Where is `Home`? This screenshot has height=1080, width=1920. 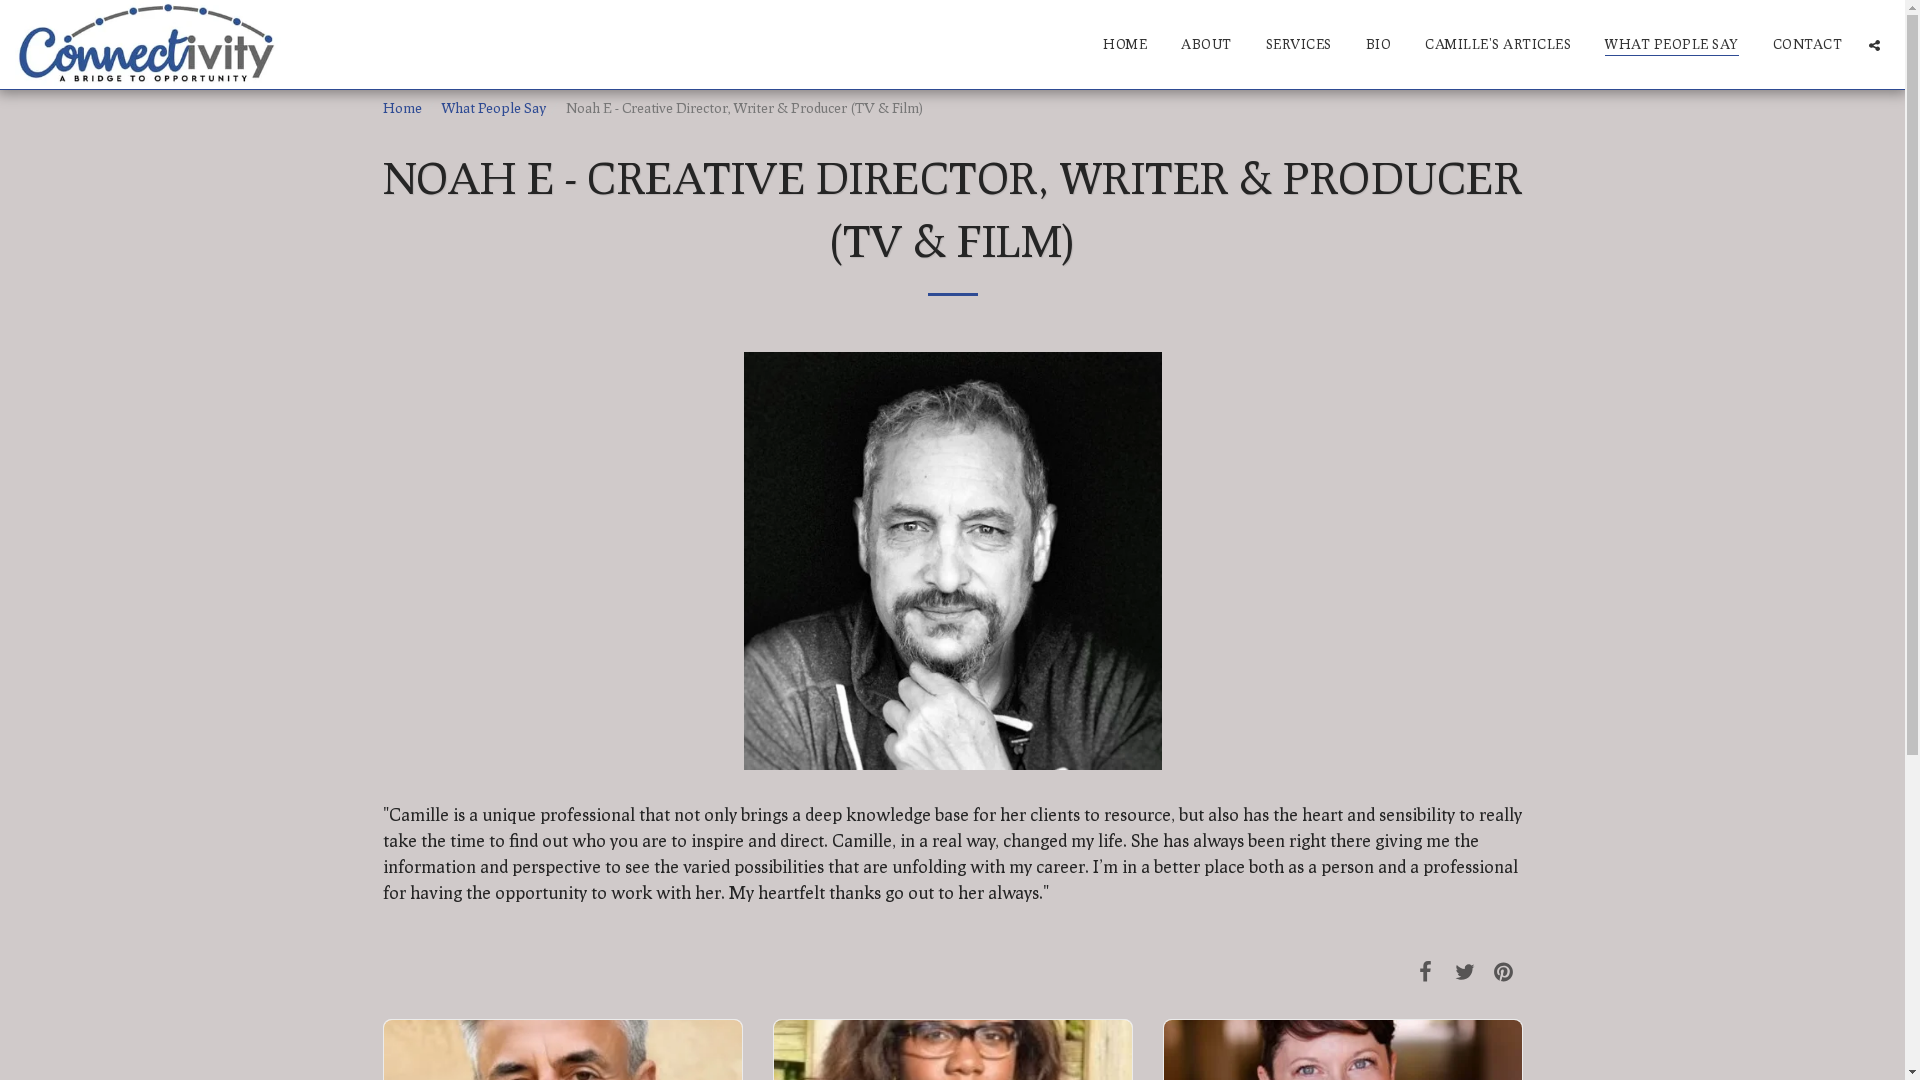 Home is located at coordinates (402, 108).